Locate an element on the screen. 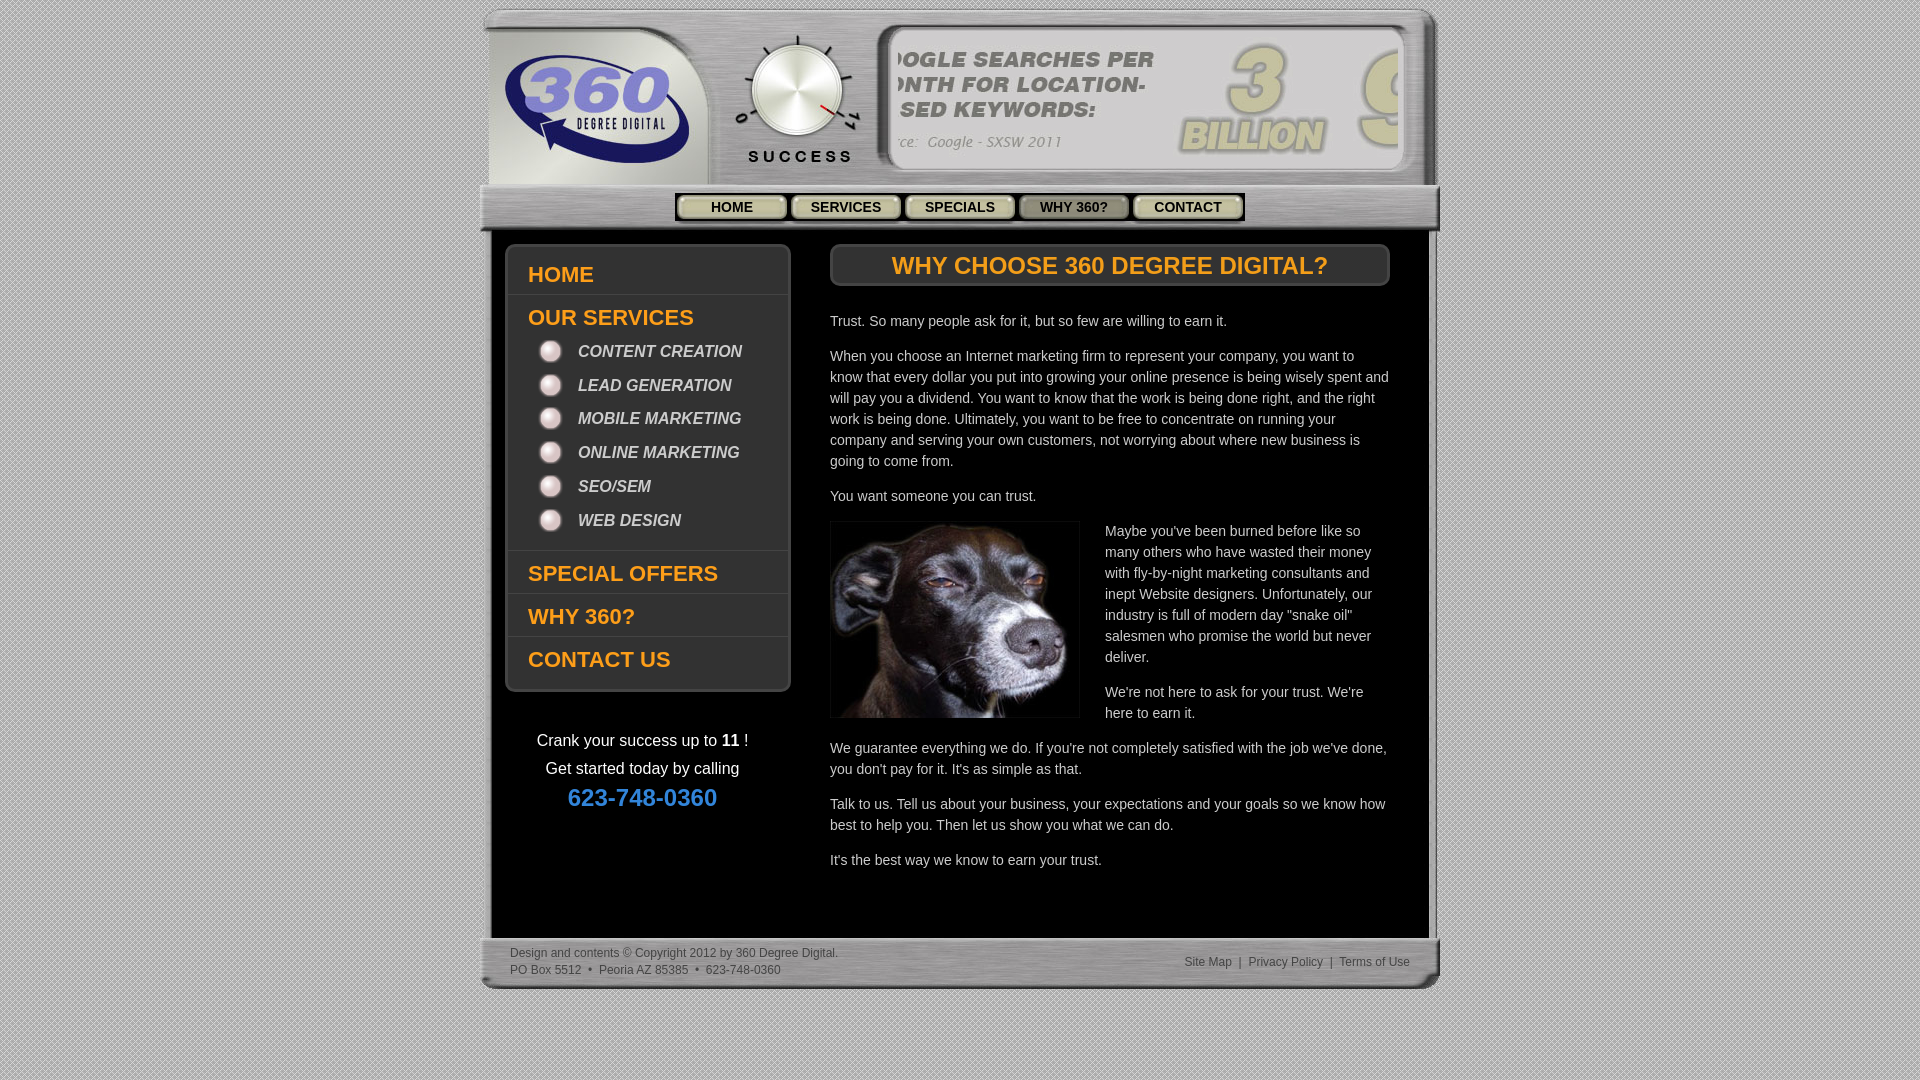 This screenshot has height=1080, width=1920. WHY 360? is located at coordinates (582, 616).